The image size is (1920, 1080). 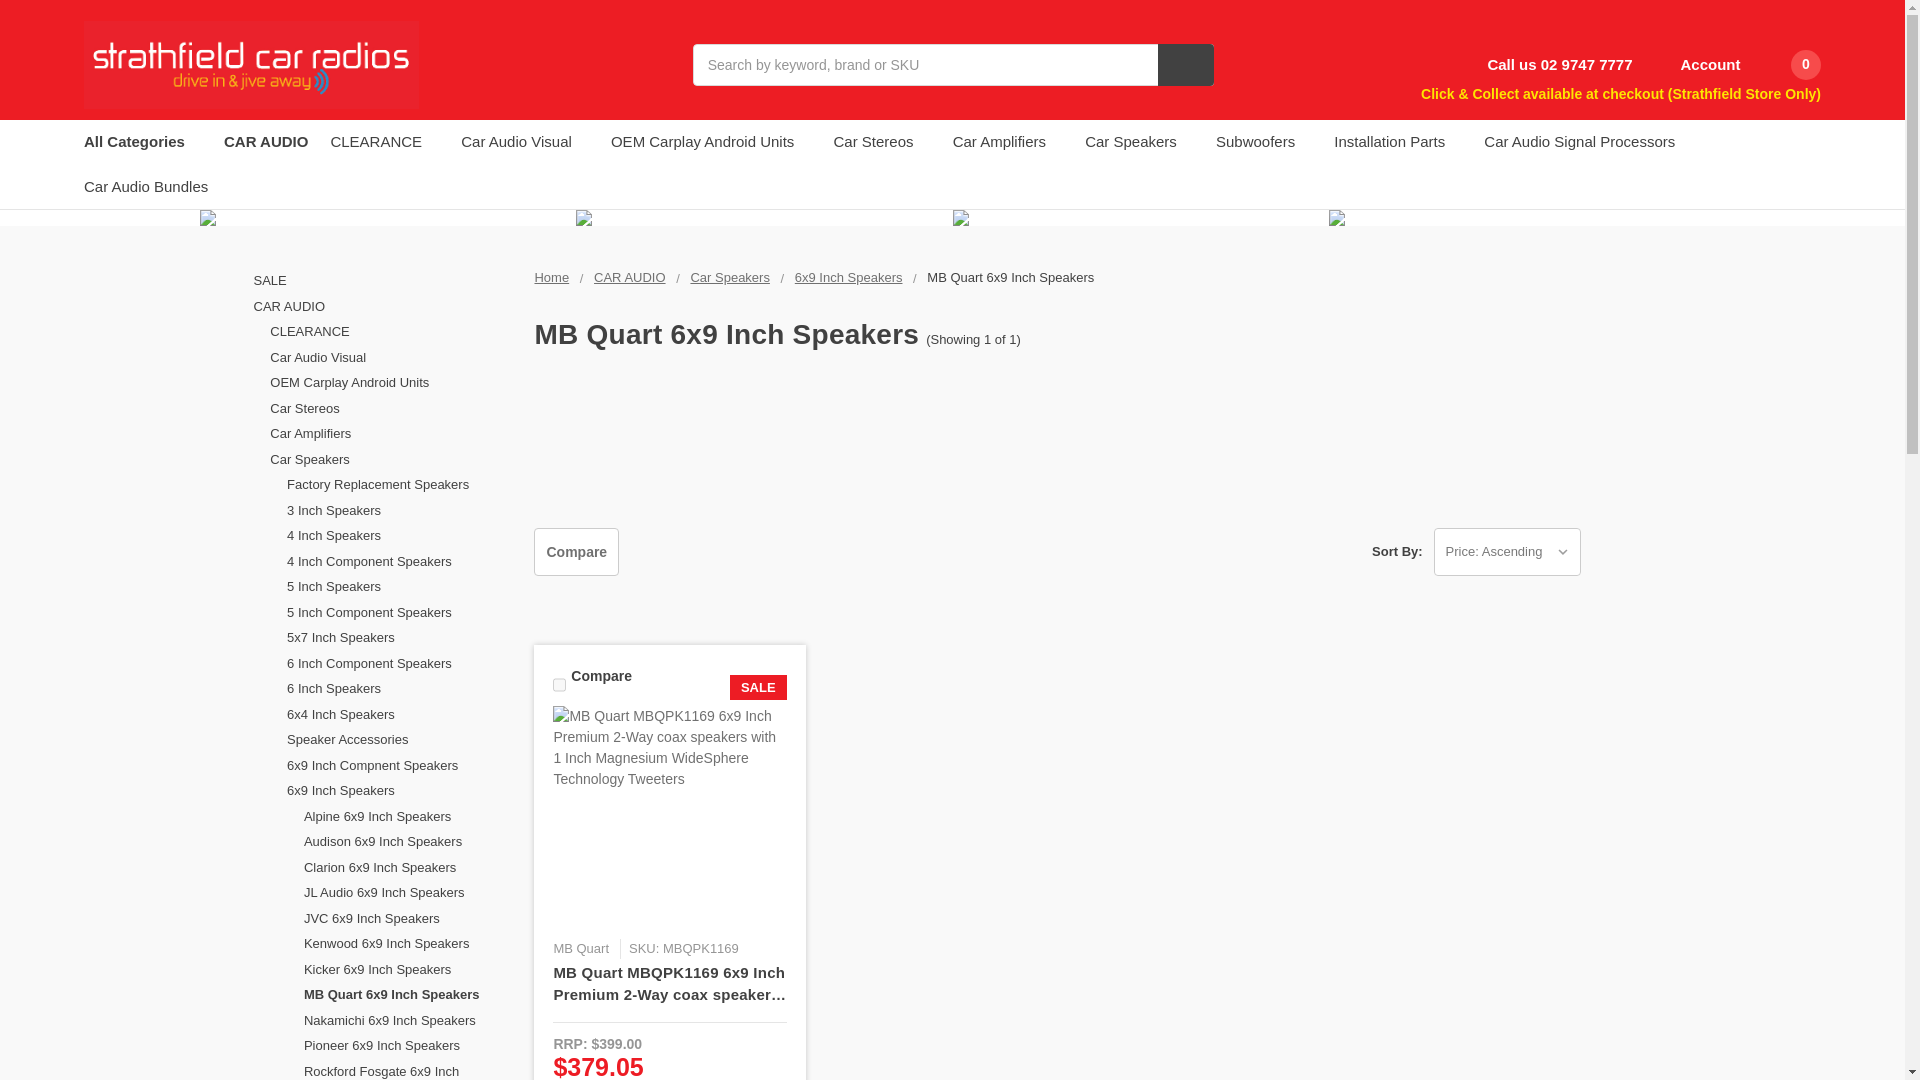 What do you see at coordinates (399, 714) in the screenshot?
I see `6x4 Inch Speakers` at bounding box center [399, 714].